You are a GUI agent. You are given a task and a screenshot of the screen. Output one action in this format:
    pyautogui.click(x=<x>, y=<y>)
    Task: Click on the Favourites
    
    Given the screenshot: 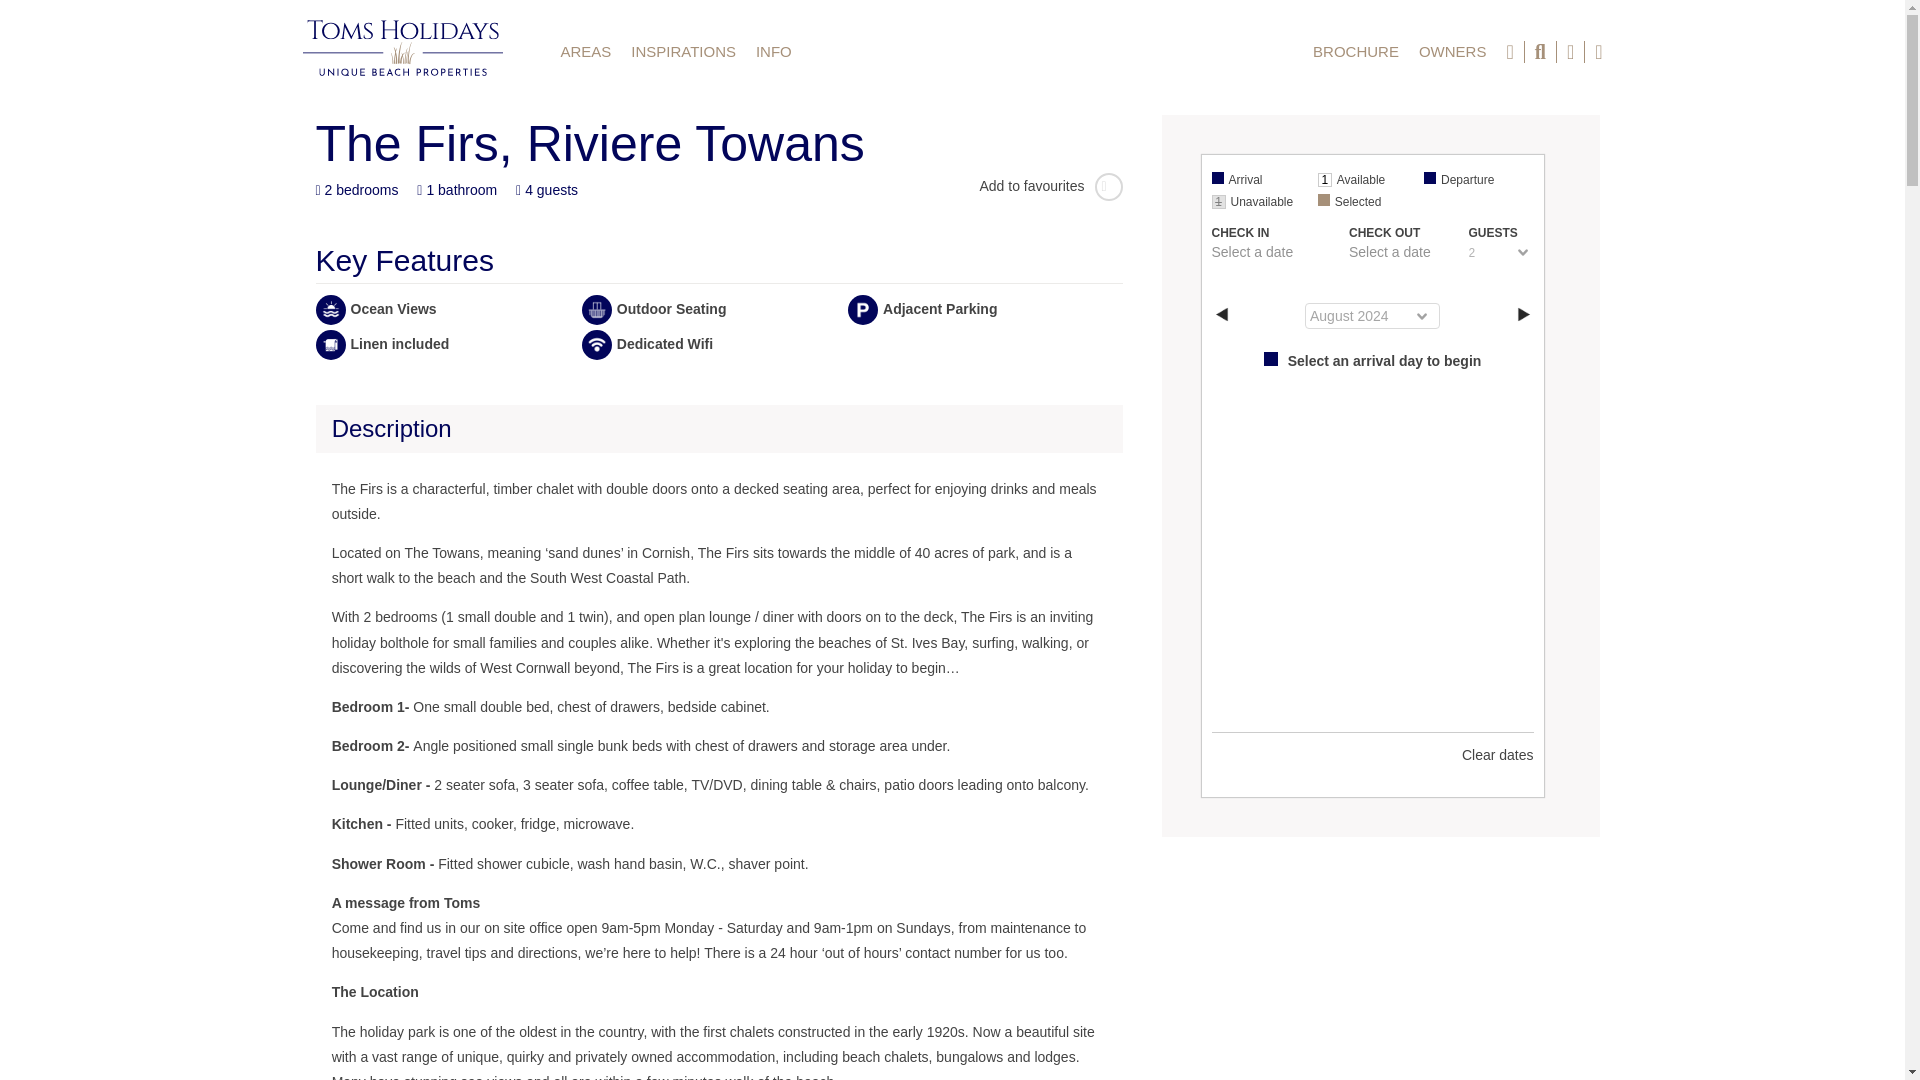 What is the action you would take?
    pyautogui.click(x=1510, y=52)
    